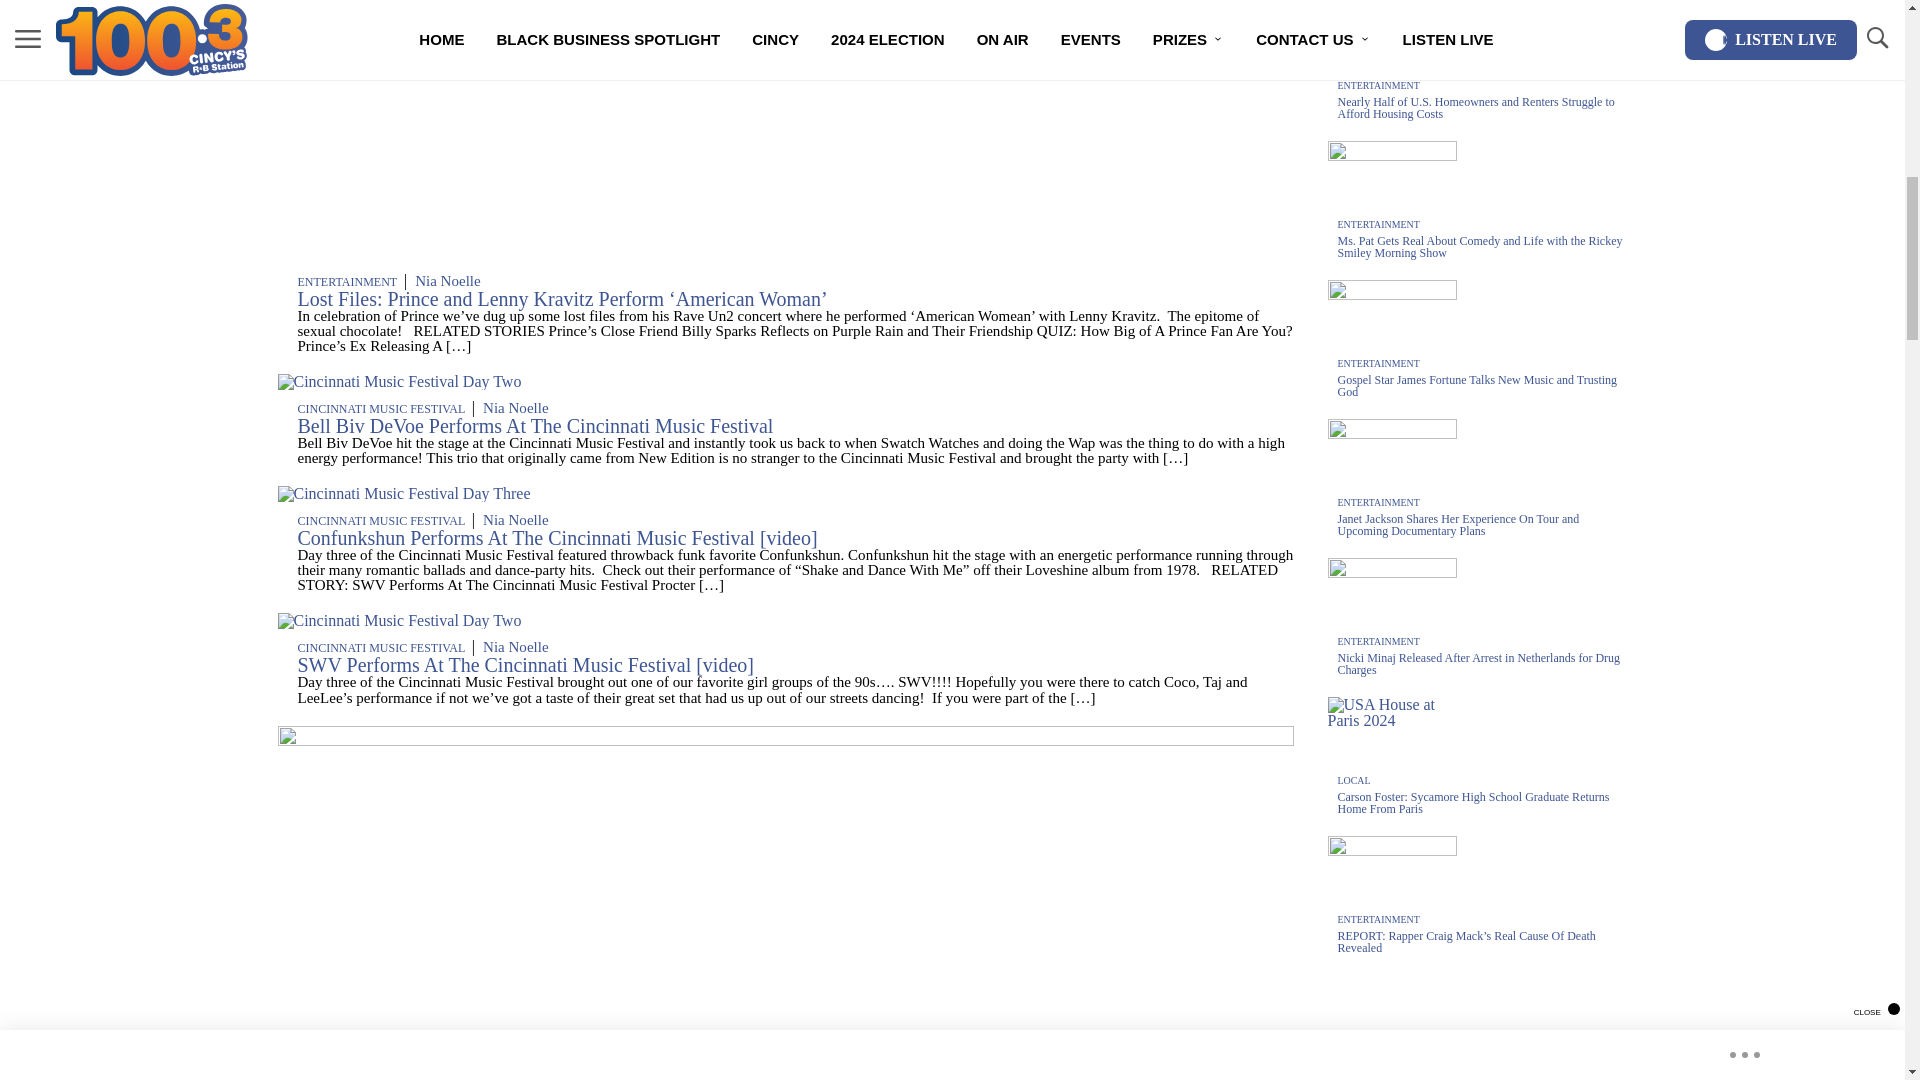 This screenshot has height=1080, width=1920. Describe the element at coordinates (535, 426) in the screenshot. I see `Bell Biv DeVoe Performs At The Cincinnati Music Festival` at that location.